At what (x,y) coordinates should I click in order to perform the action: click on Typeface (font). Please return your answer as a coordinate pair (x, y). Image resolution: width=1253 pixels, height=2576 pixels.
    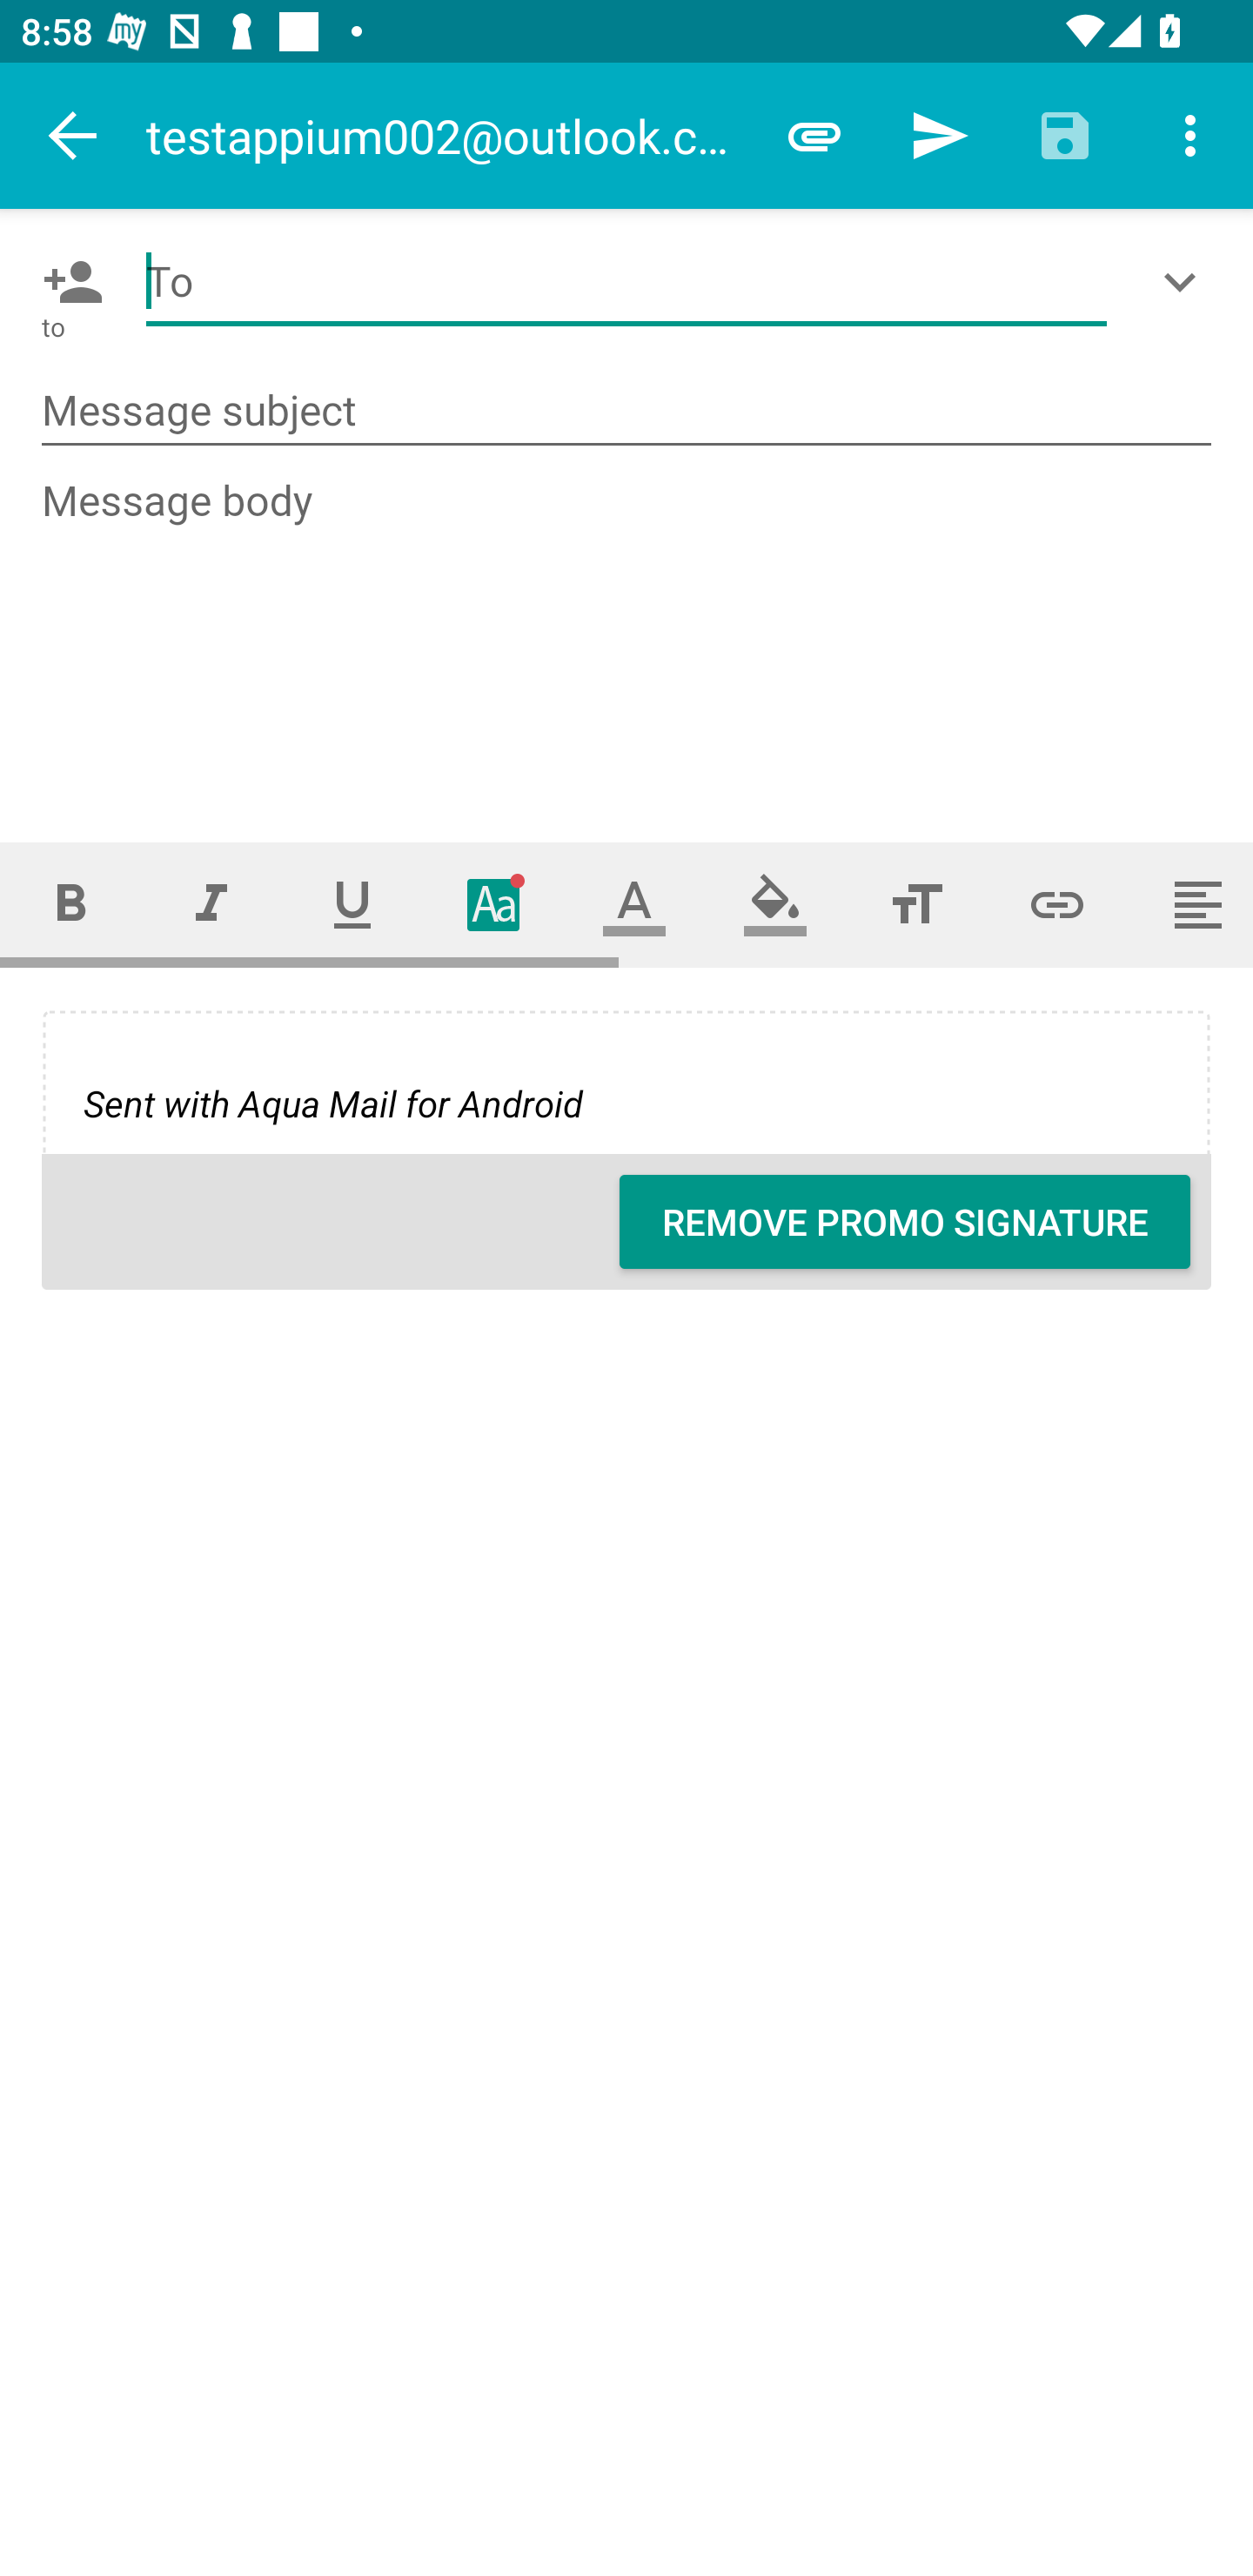
    Looking at the image, I should click on (493, 905).